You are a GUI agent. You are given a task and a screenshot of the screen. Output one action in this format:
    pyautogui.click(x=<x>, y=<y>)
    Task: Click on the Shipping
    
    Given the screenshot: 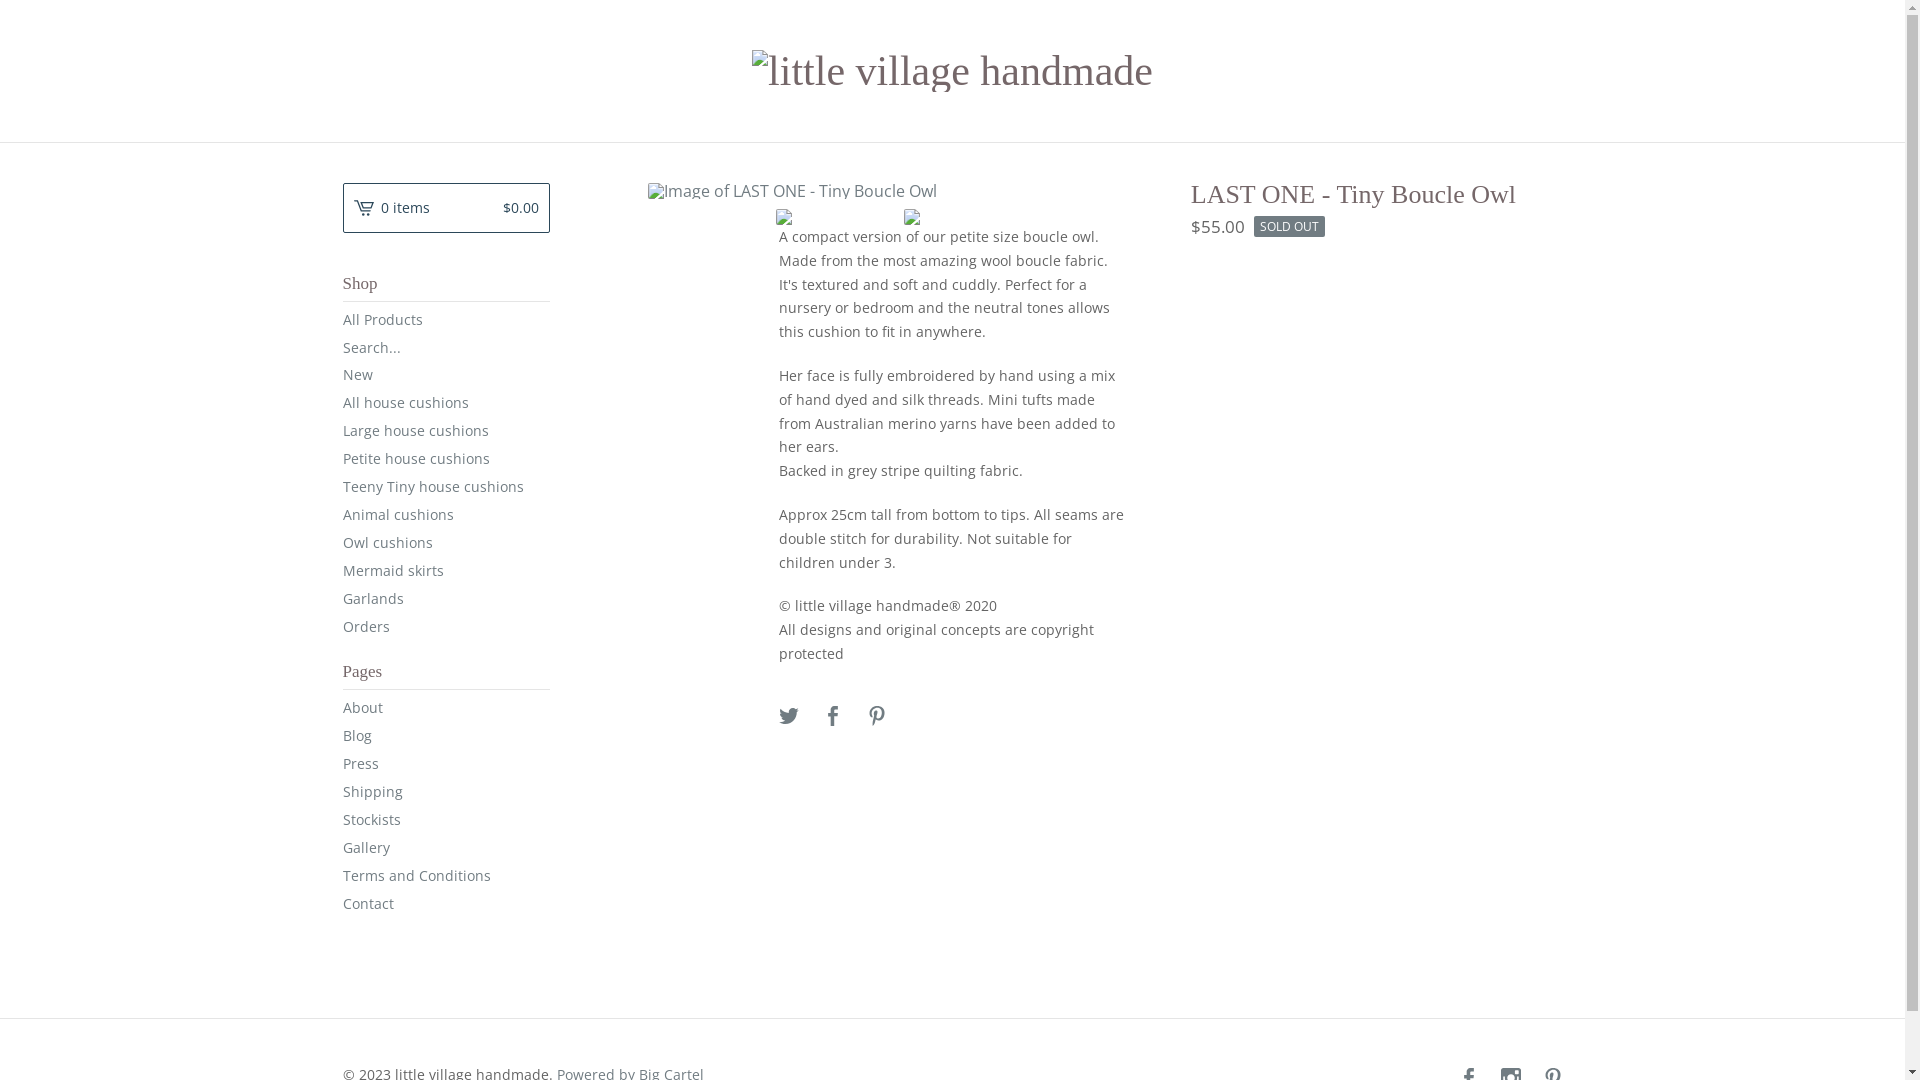 What is the action you would take?
    pyautogui.click(x=446, y=792)
    